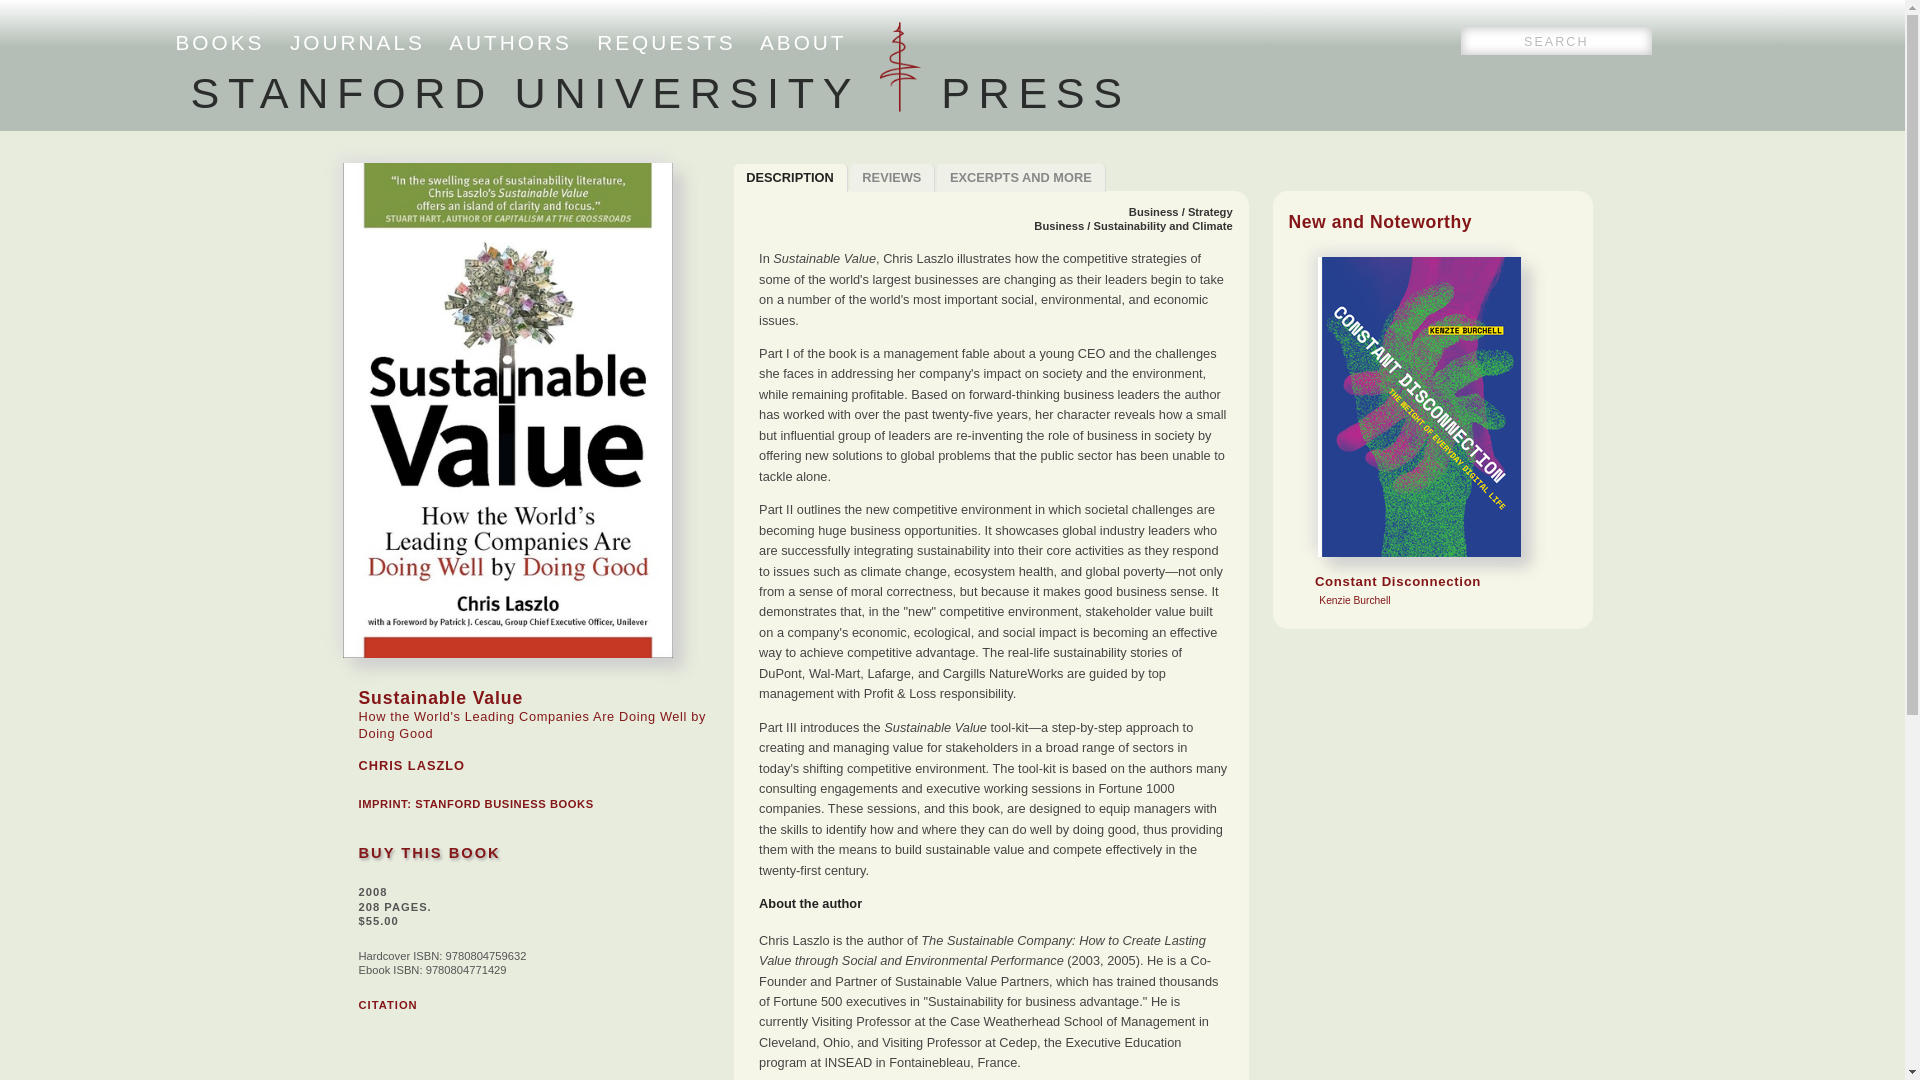  What do you see at coordinates (220, 42) in the screenshot?
I see `JOURNALS` at bounding box center [220, 42].